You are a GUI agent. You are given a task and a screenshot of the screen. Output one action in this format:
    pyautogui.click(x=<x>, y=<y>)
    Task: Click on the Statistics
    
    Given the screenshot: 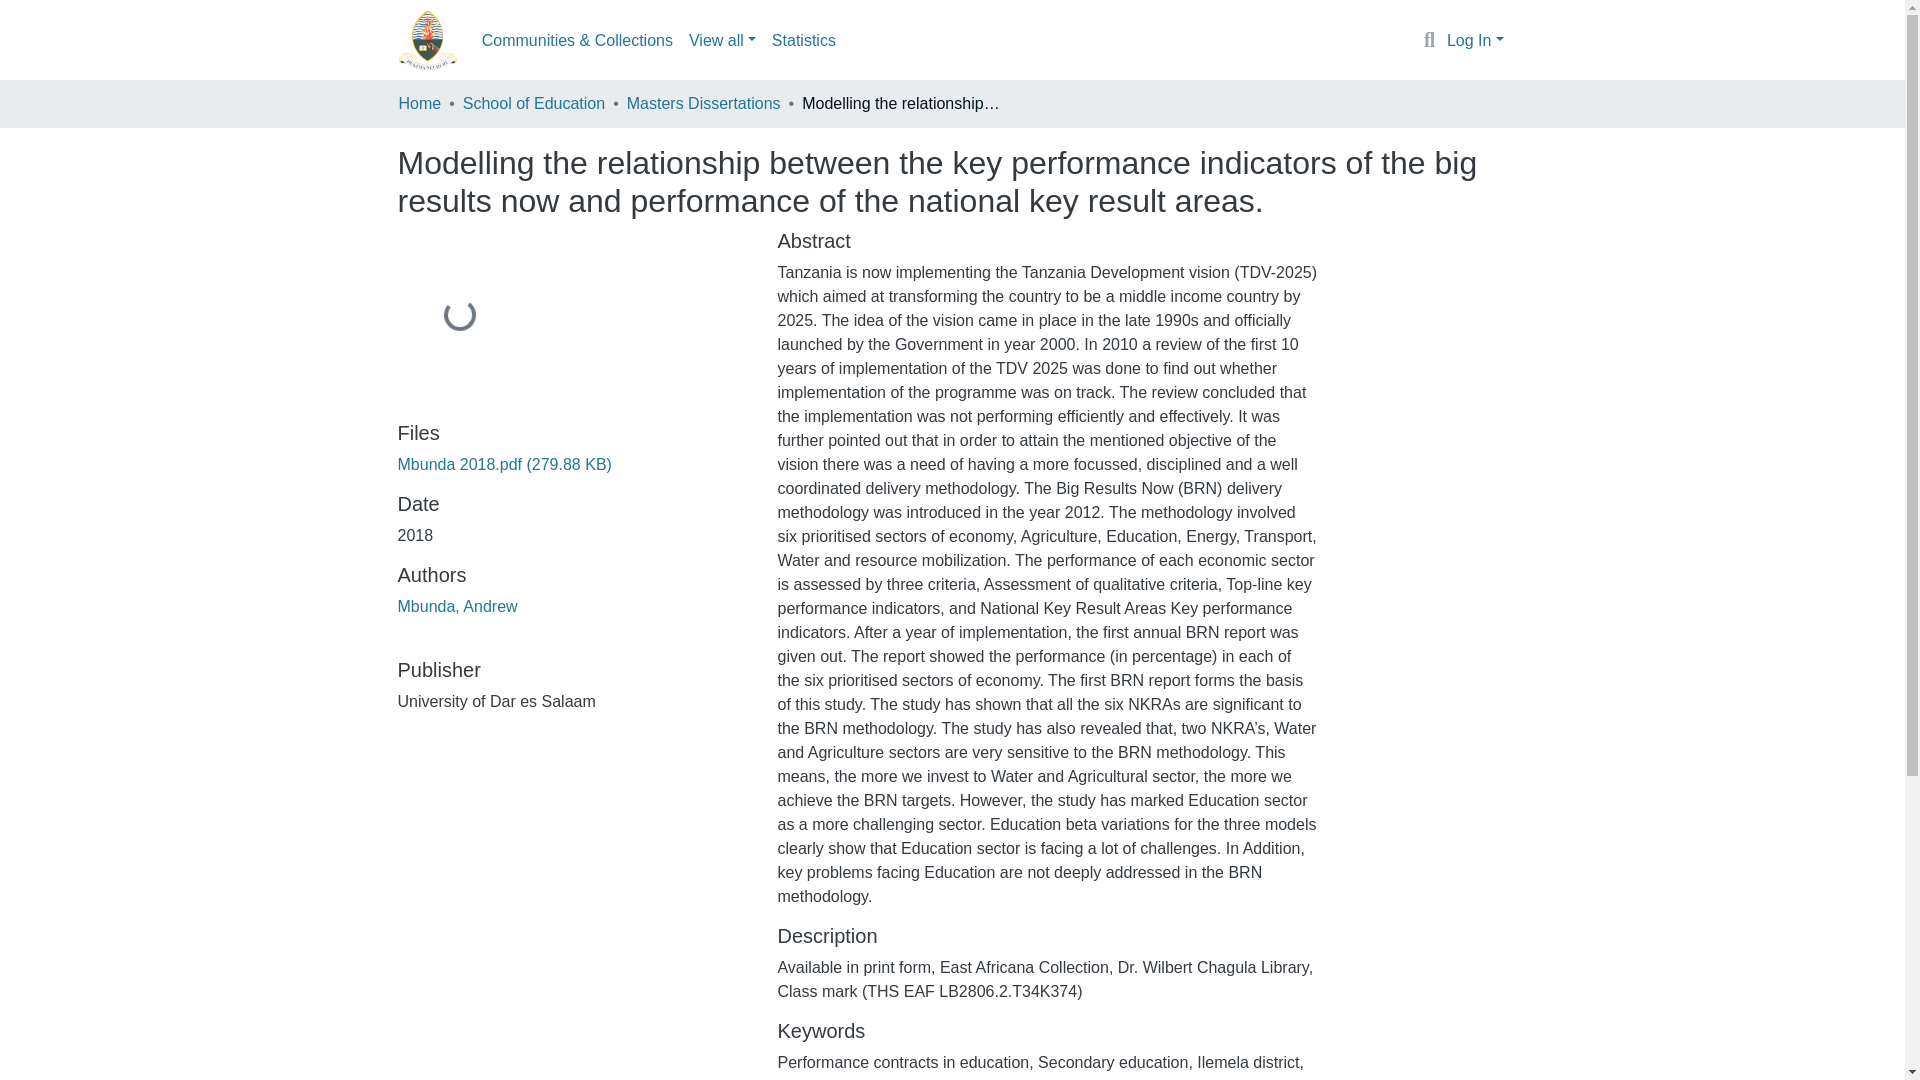 What is the action you would take?
    pyautogui.click(x=804, y=40)
    